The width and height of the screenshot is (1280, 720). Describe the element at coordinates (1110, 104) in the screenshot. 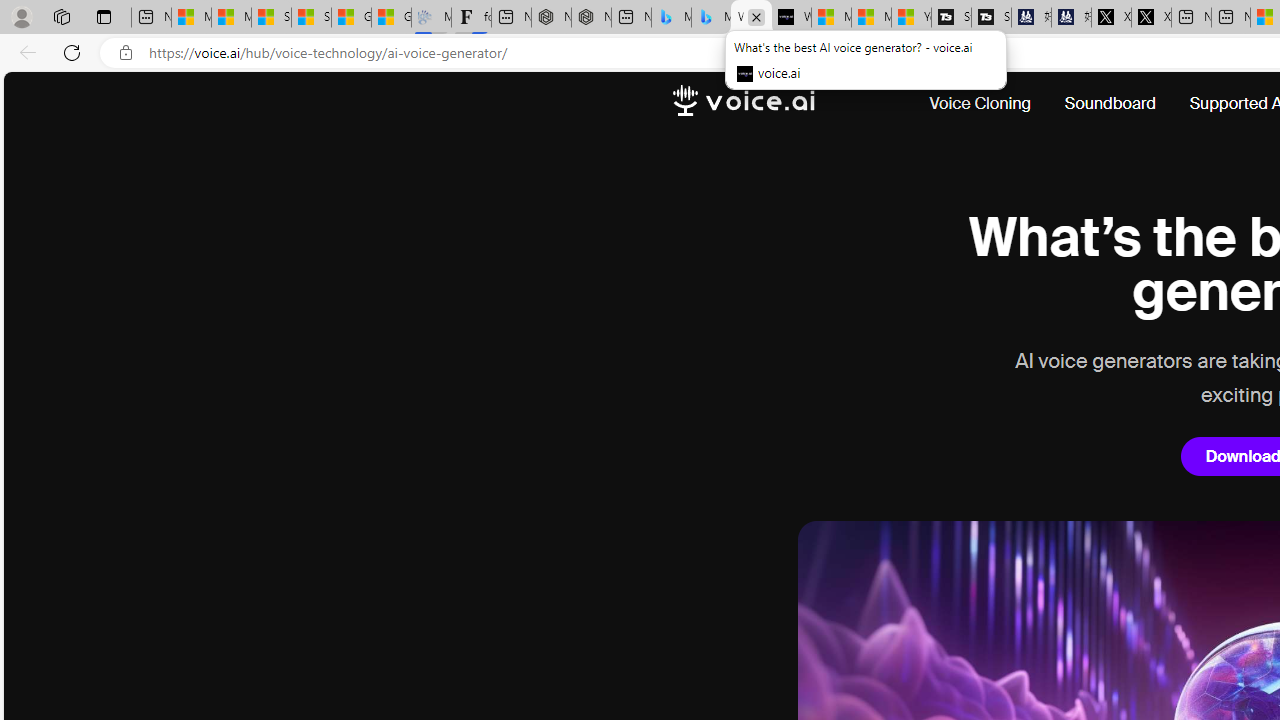

I see `Soundboard` at that location.